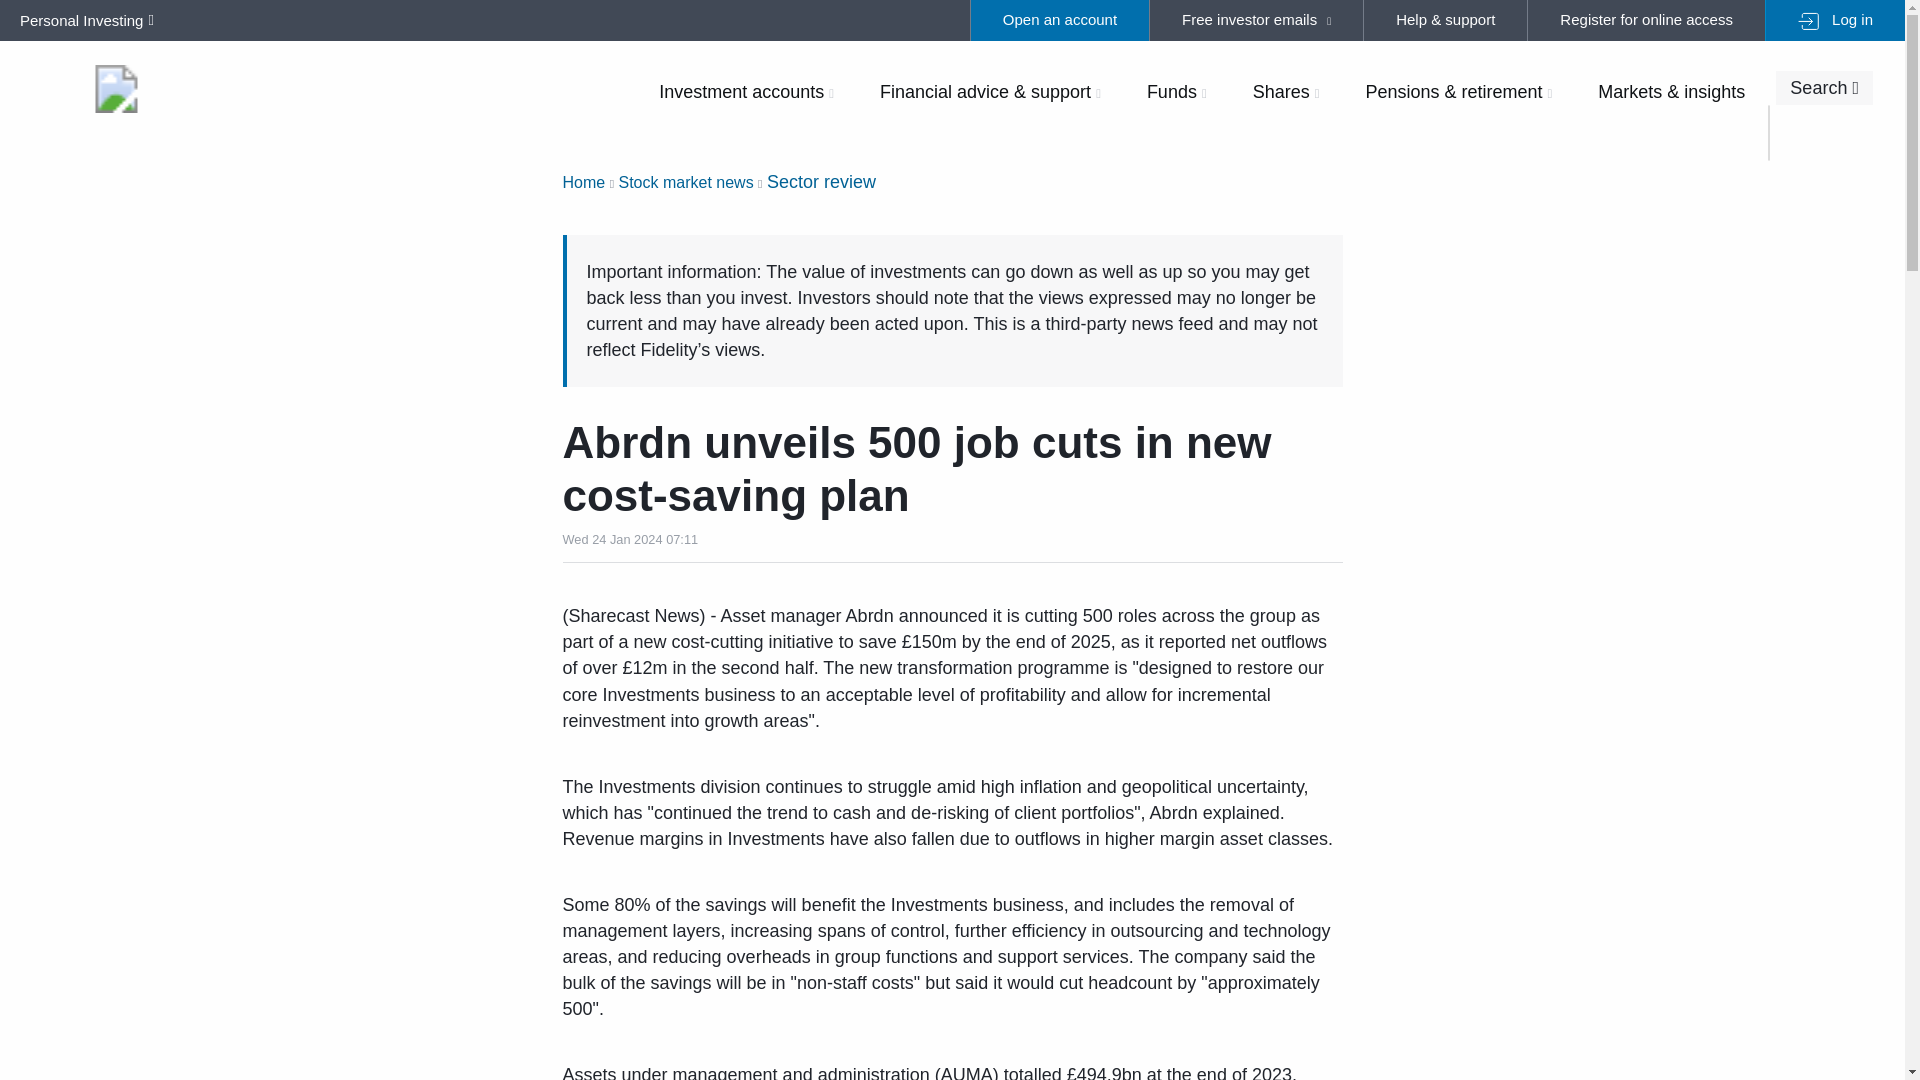 Image resolution: width=1920 pixels, height=1080 pixels. What do you see at coordinates (1058, 20) in the screenshot?
I see `Open an account` at bounding box center [1058, 20].